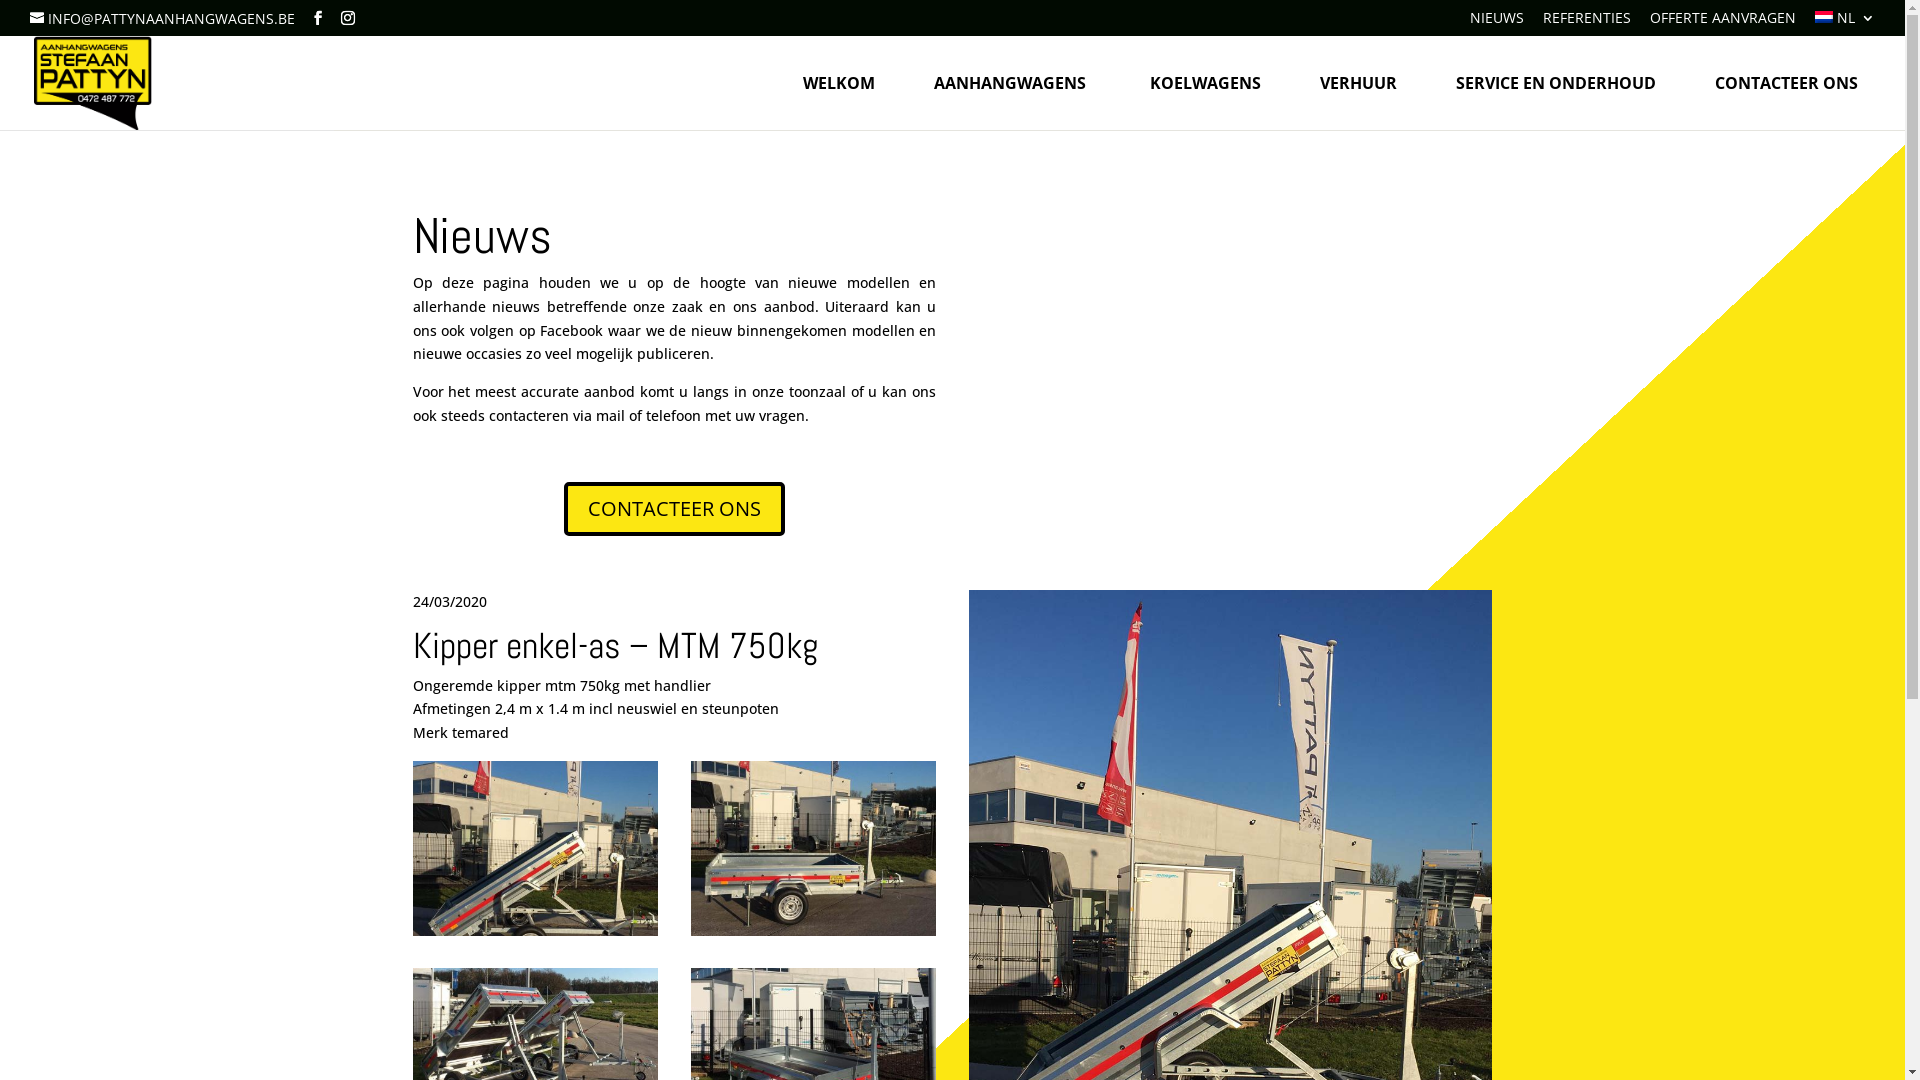  Describe the element at coordinates (1556, 83) in the screenshot. I see `SERVICE EN ONDERHOUD` at that location.